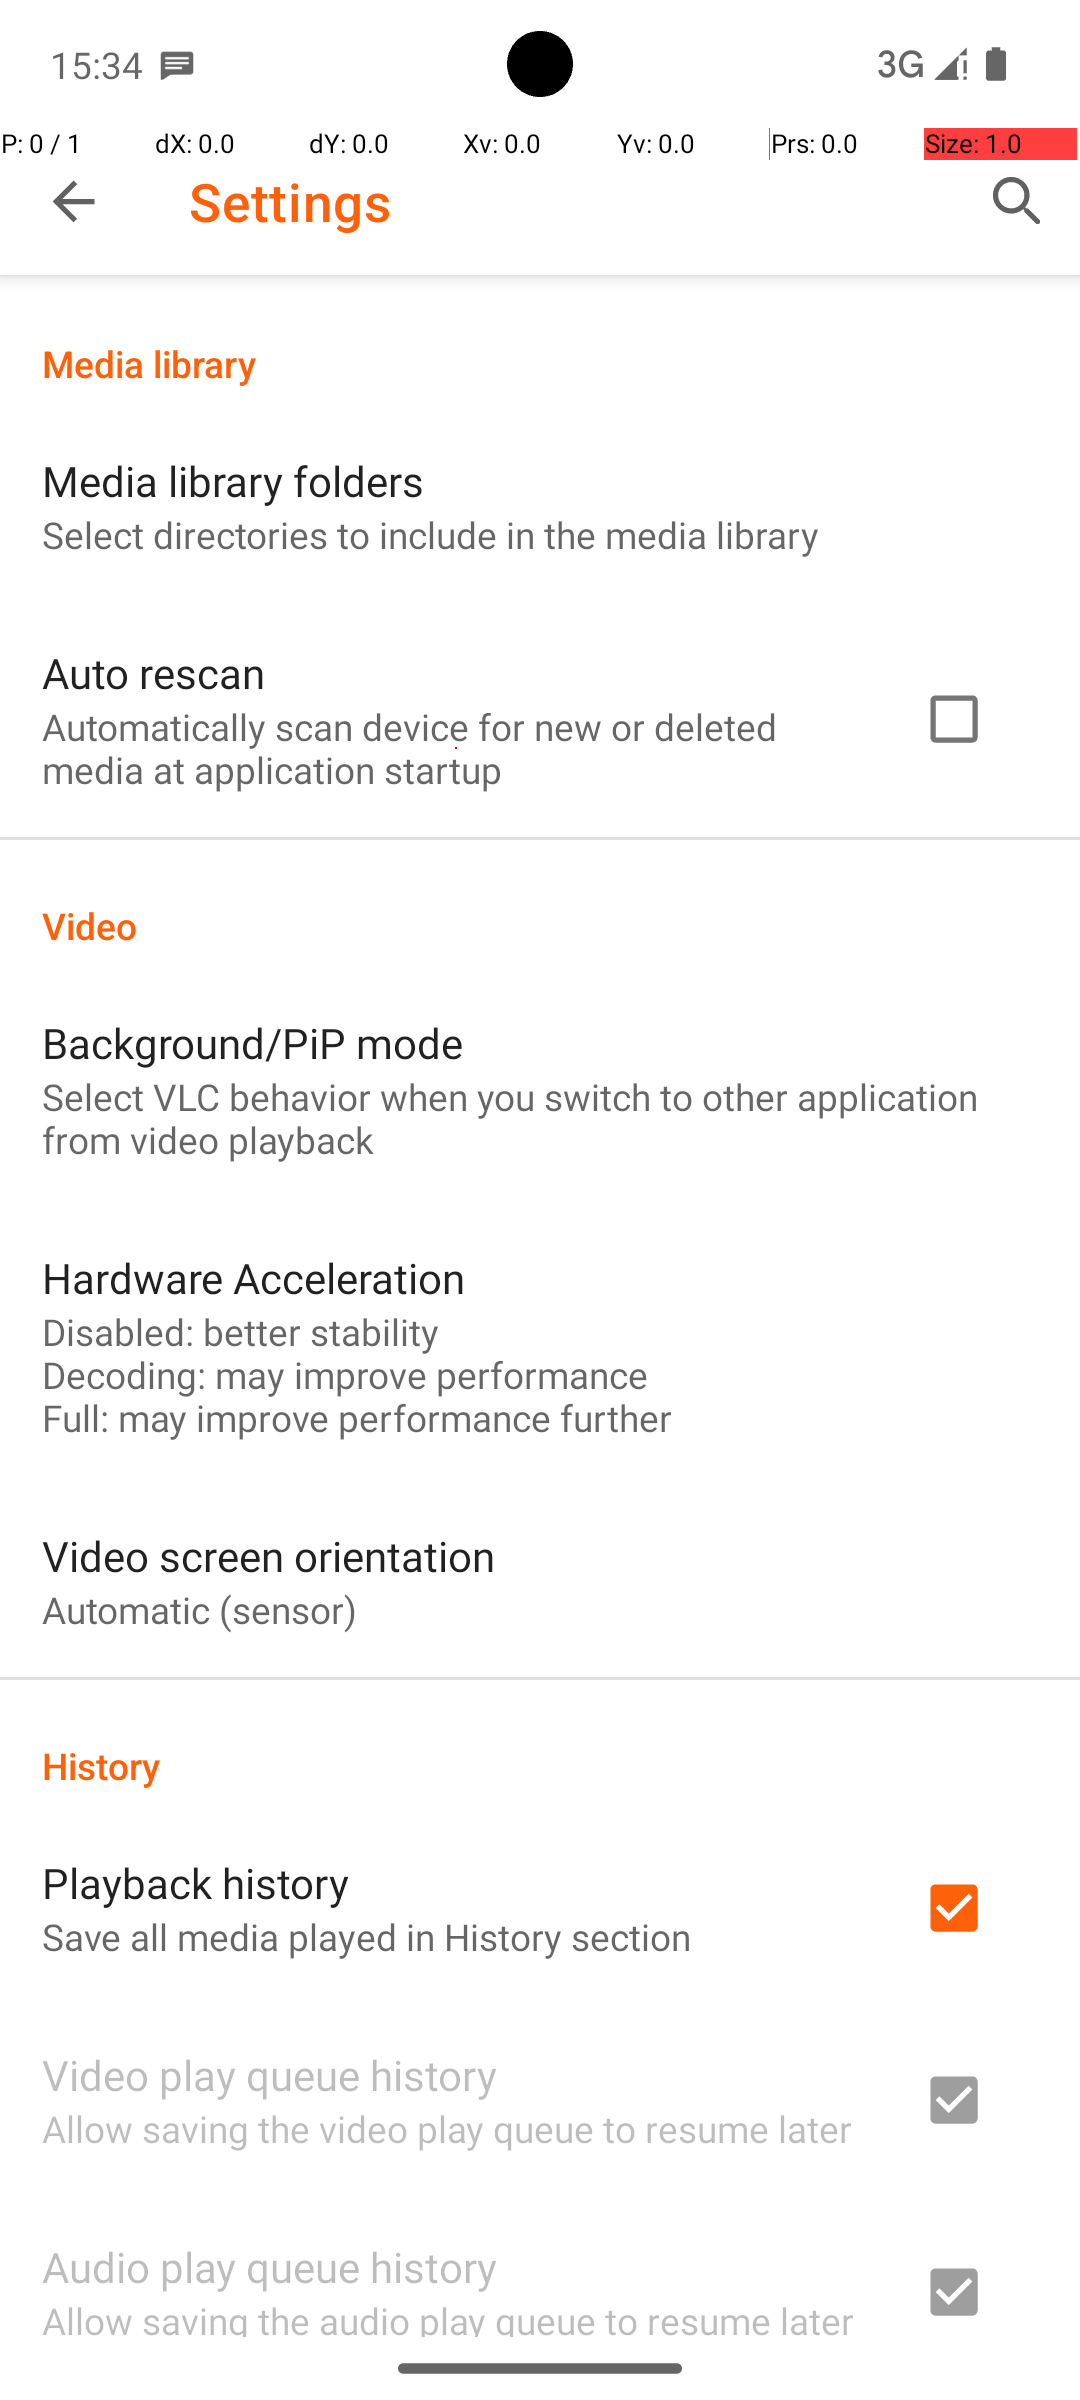 The width and height of the screenshot is (1080, 2400). I want to click on Select directories to include in the media library, so click(430, 534).